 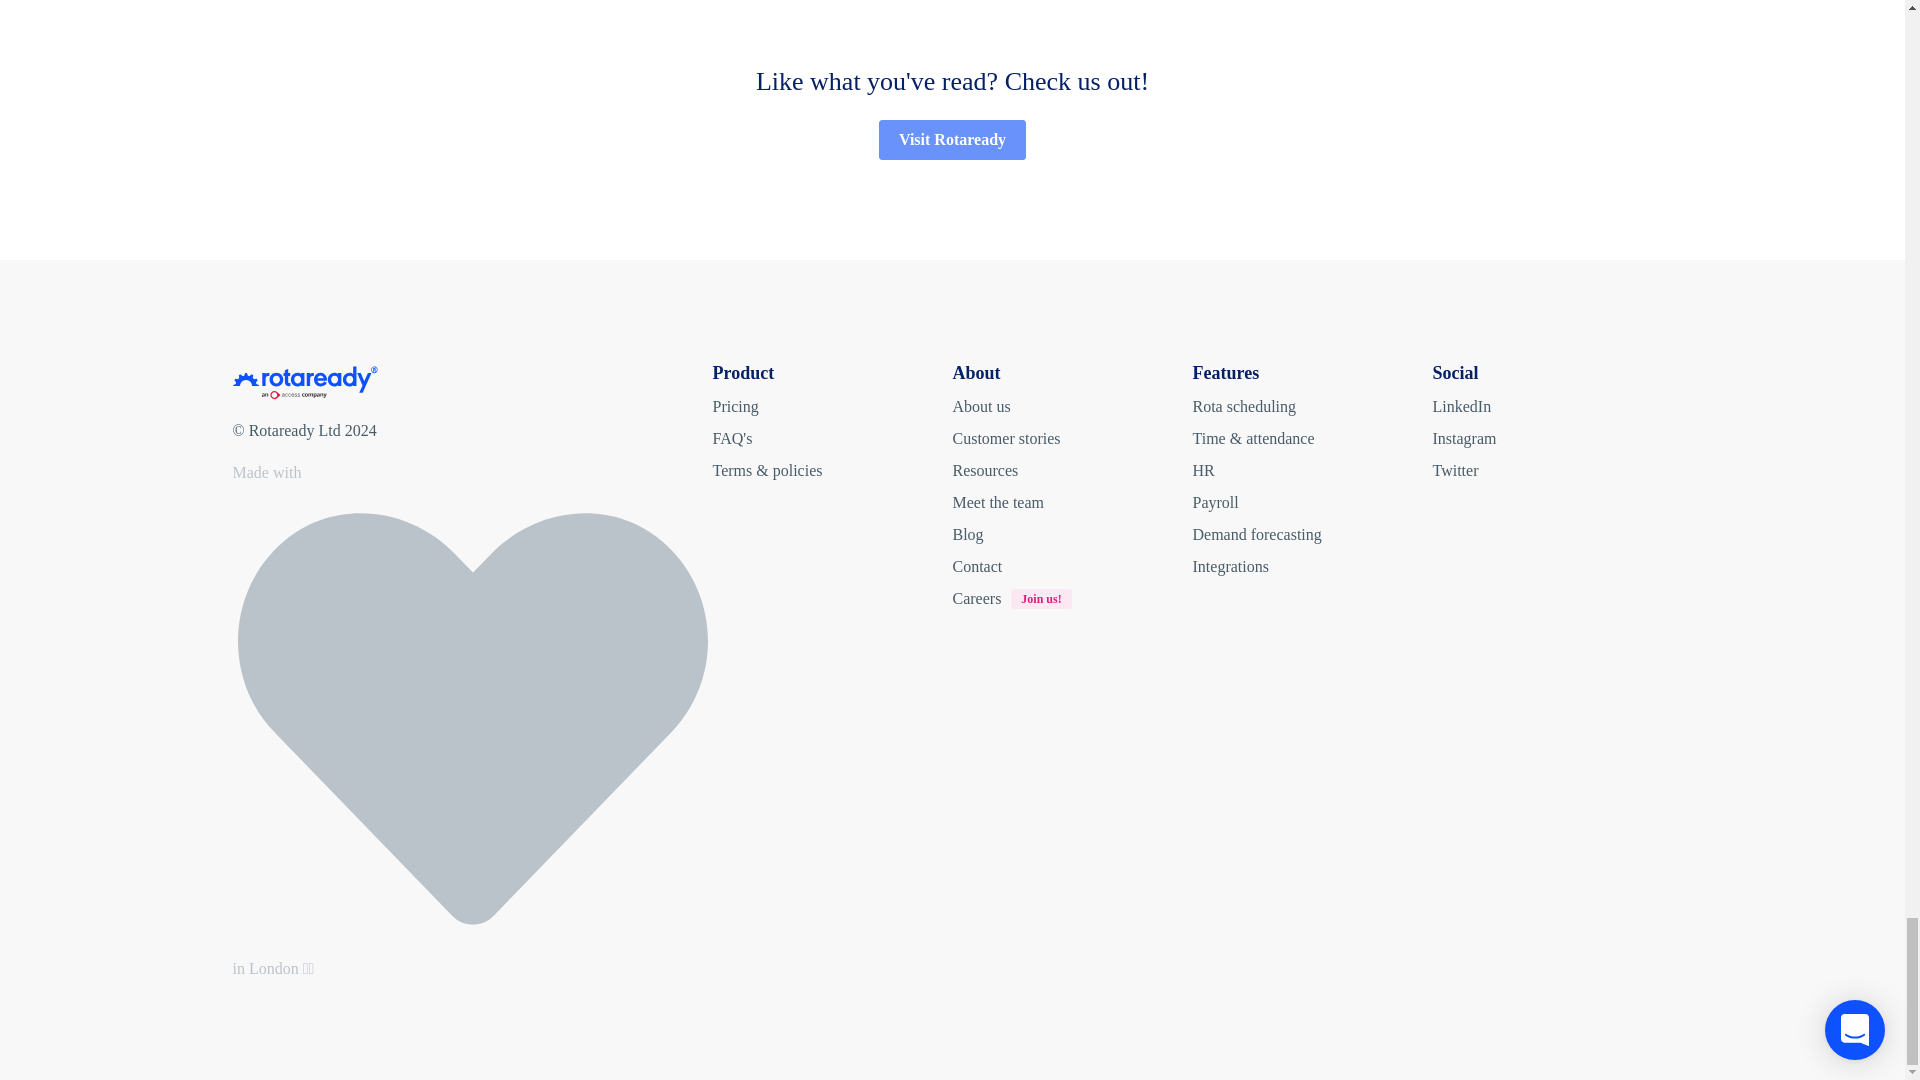 What do you see at coordinates (1312, 470) in the screenshot?
I see `Blog` at bounding box center [1312, 470].